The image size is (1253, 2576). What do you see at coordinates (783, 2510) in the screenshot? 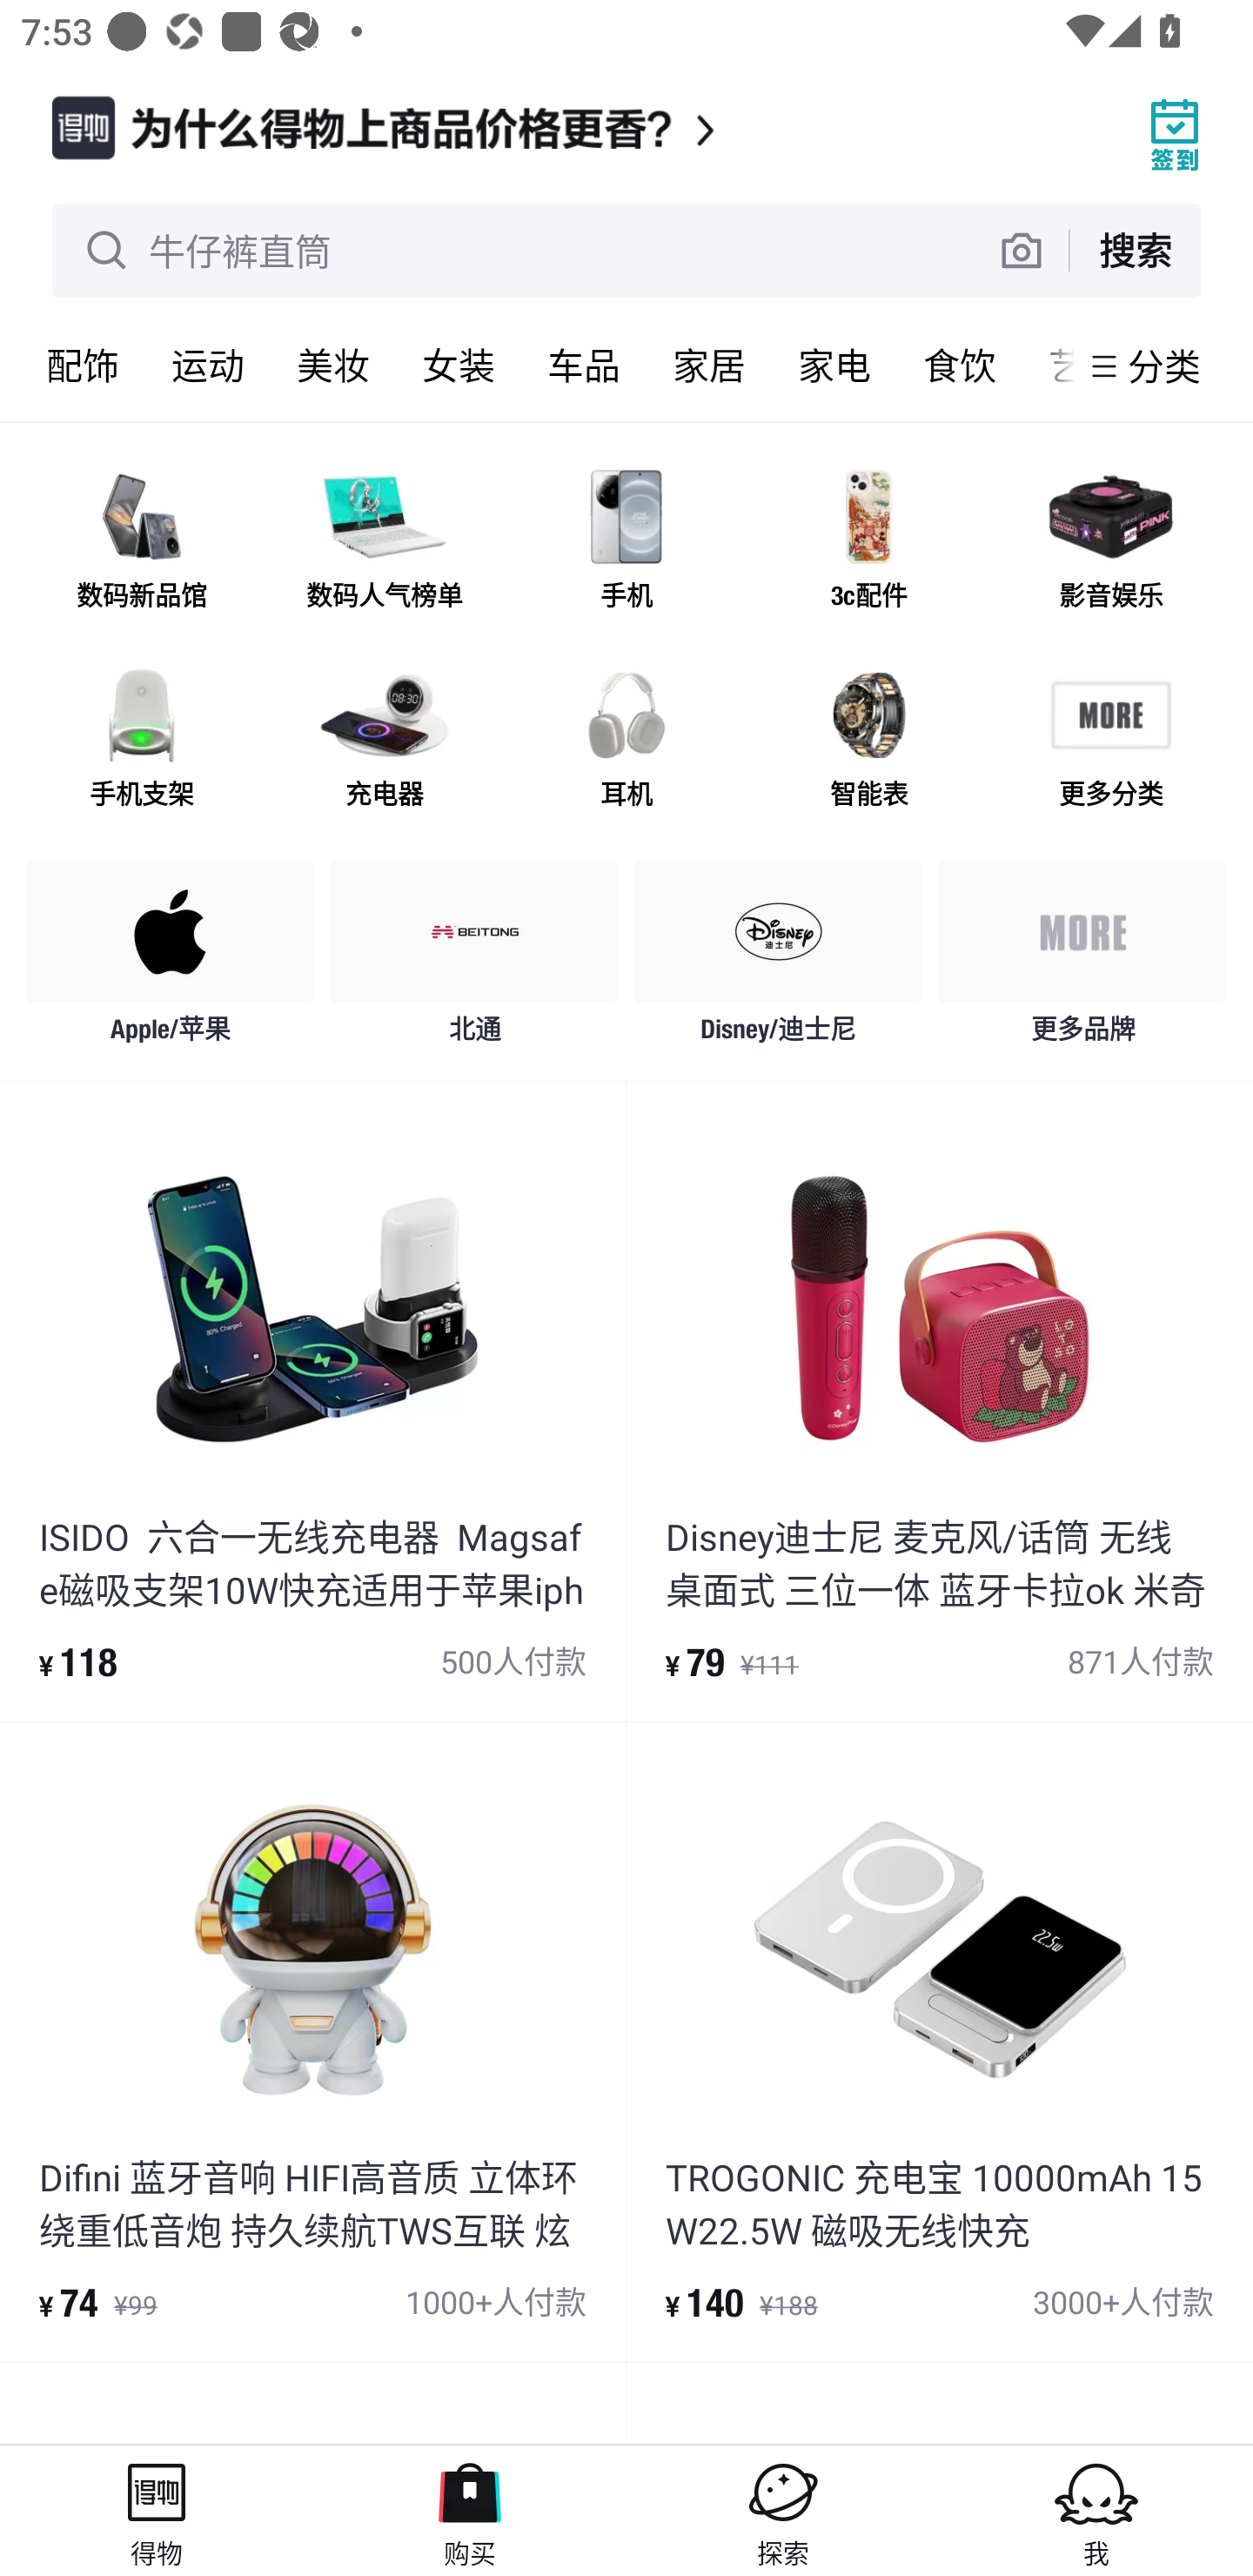
I see `探索` at bounding box center [783, 2510].